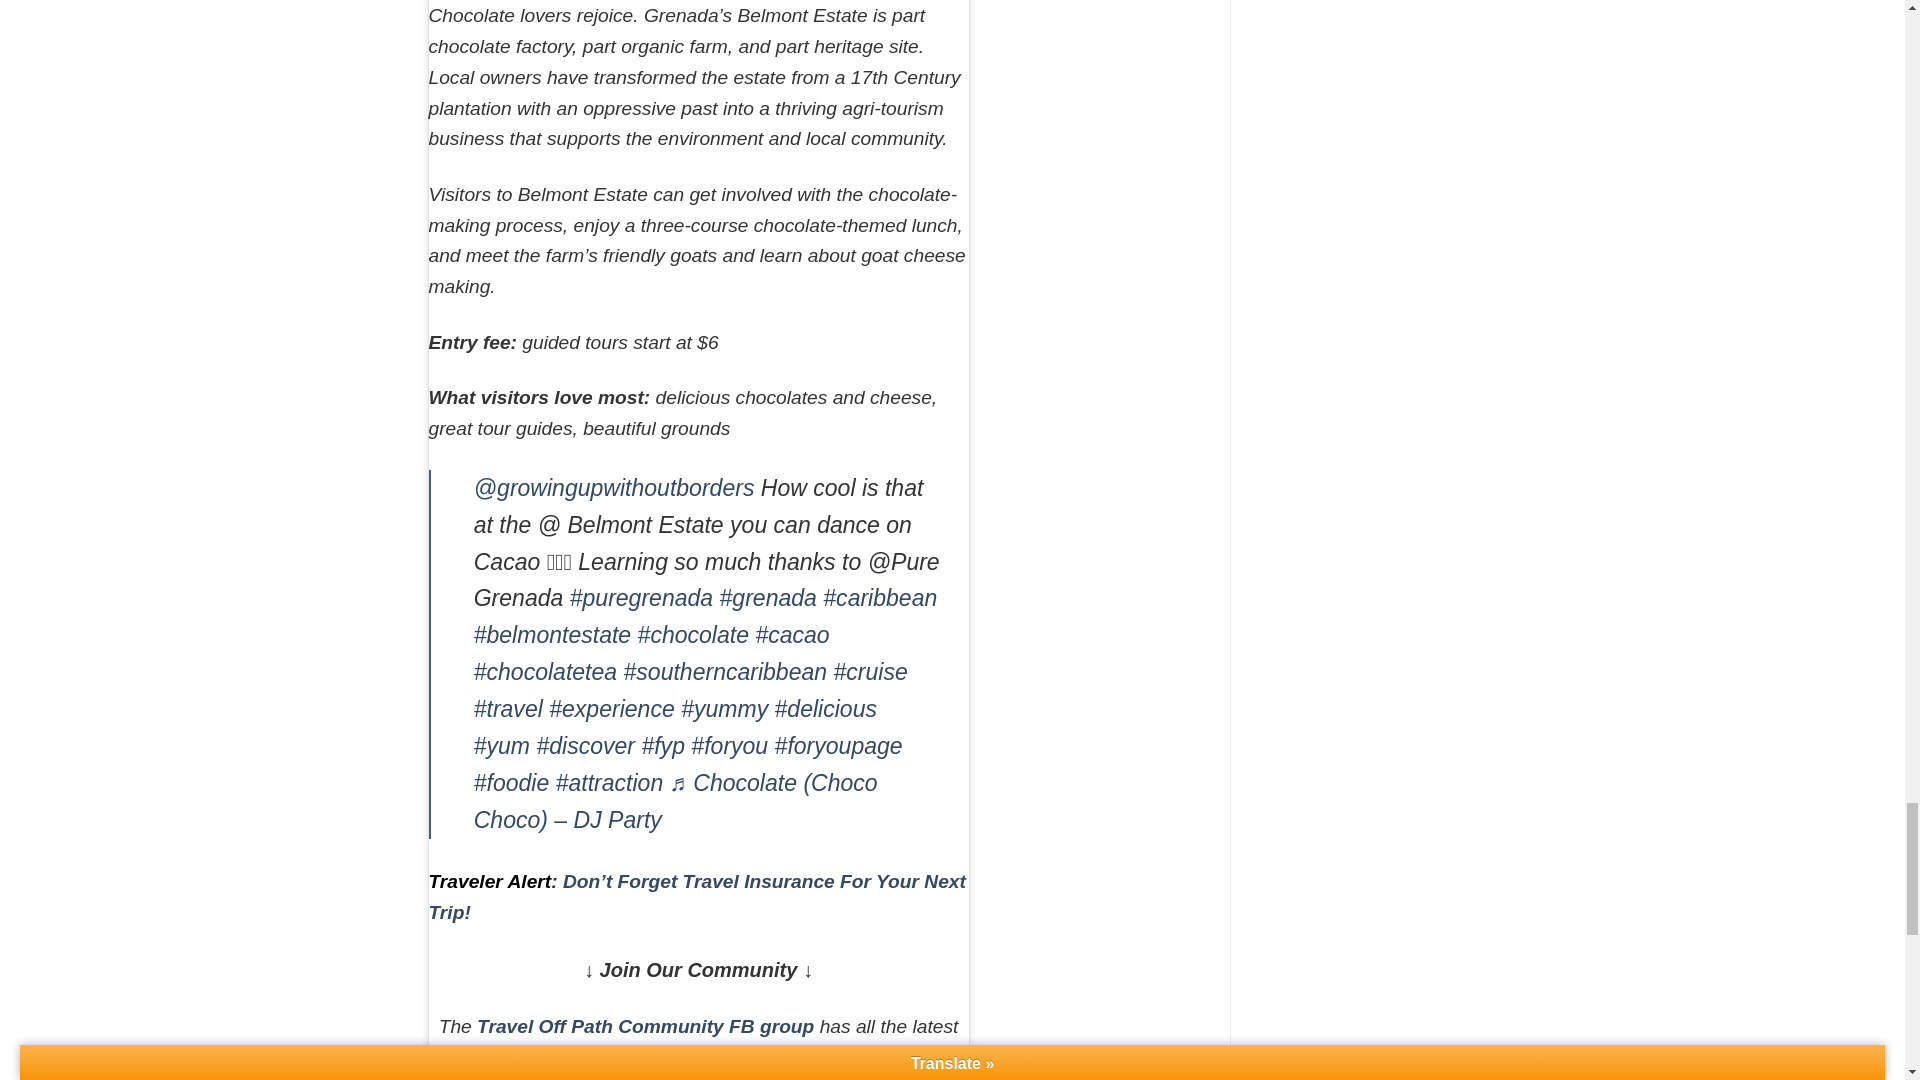 The image size is (1920, 1080). Describe the element at coordinates (611, 708) in the screenshot. I see `experience` at that location.